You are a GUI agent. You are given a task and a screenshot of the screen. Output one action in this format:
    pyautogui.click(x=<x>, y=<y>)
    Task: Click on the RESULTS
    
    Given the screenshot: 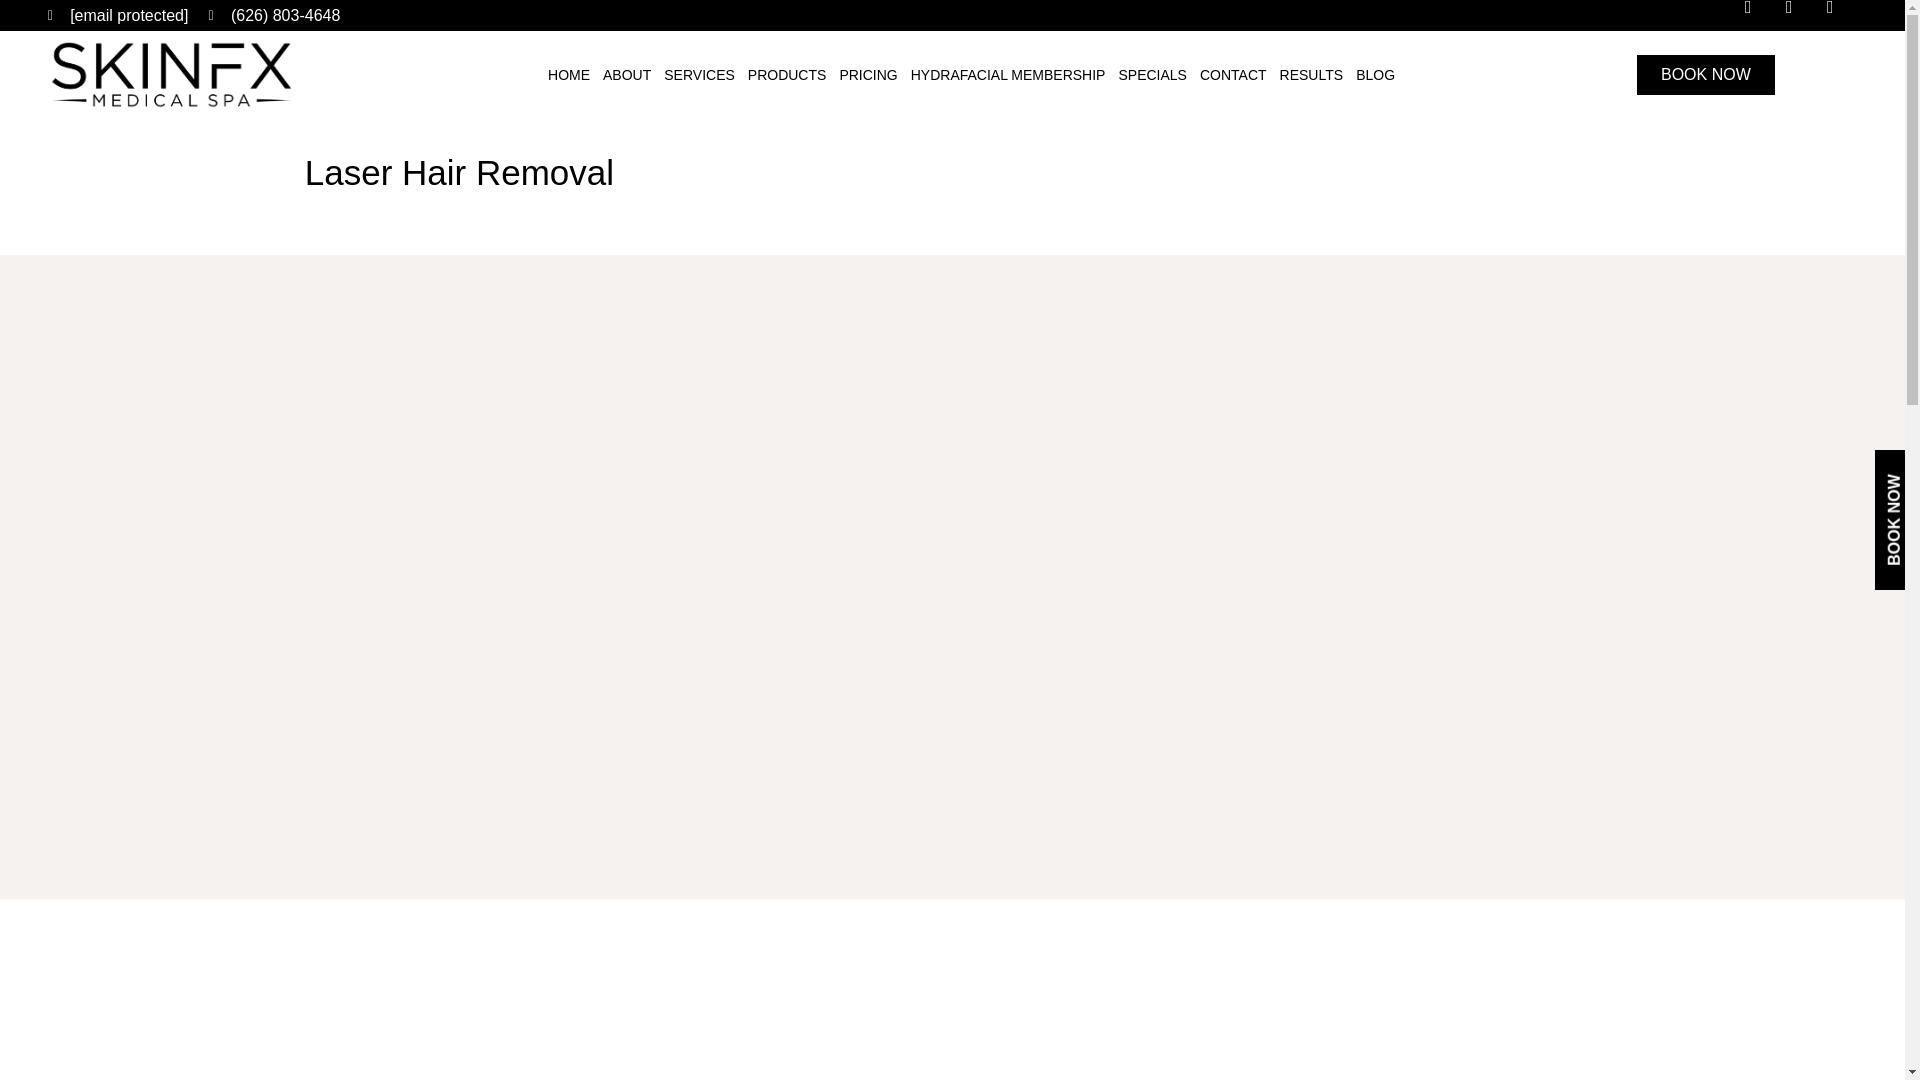 What is the action you would take?
    pyautogui.click(x=1312, y=75)
    